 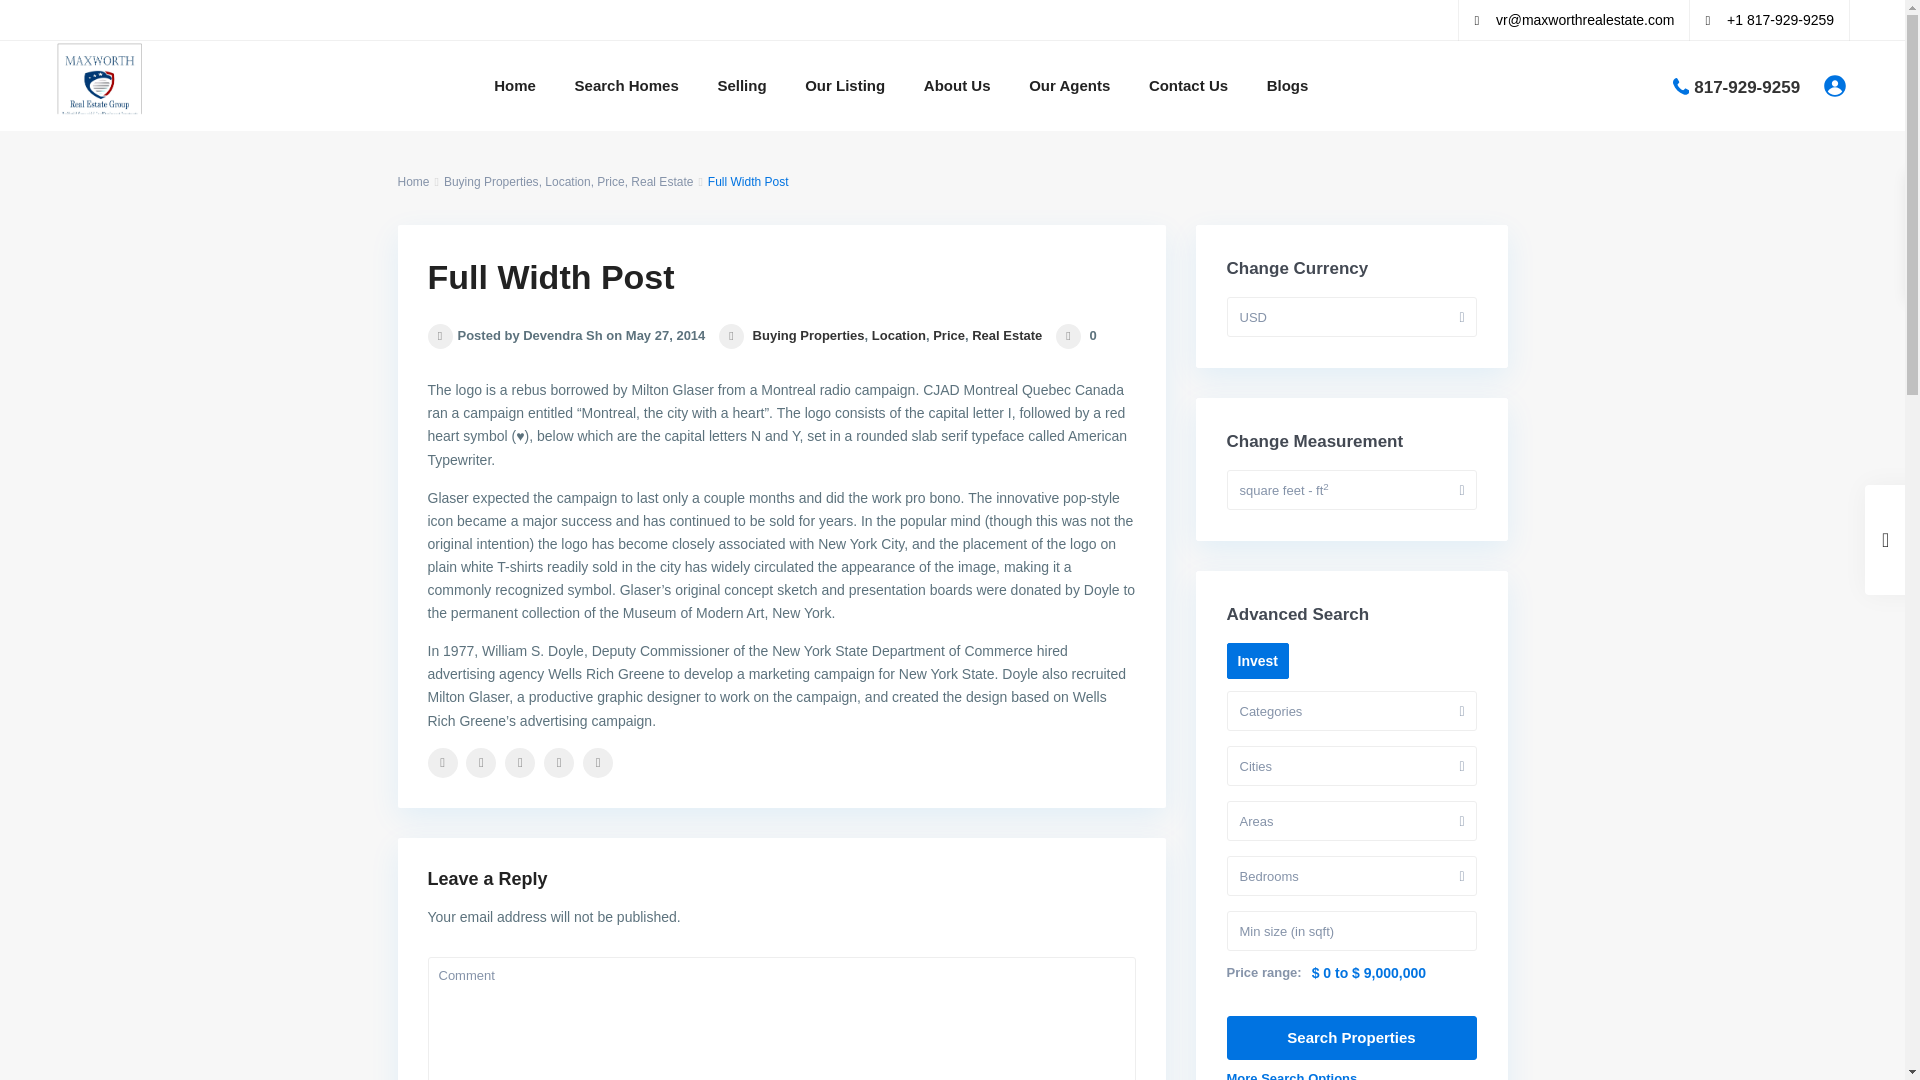 I want to click on Search Homes, so click(x=626, y=86).